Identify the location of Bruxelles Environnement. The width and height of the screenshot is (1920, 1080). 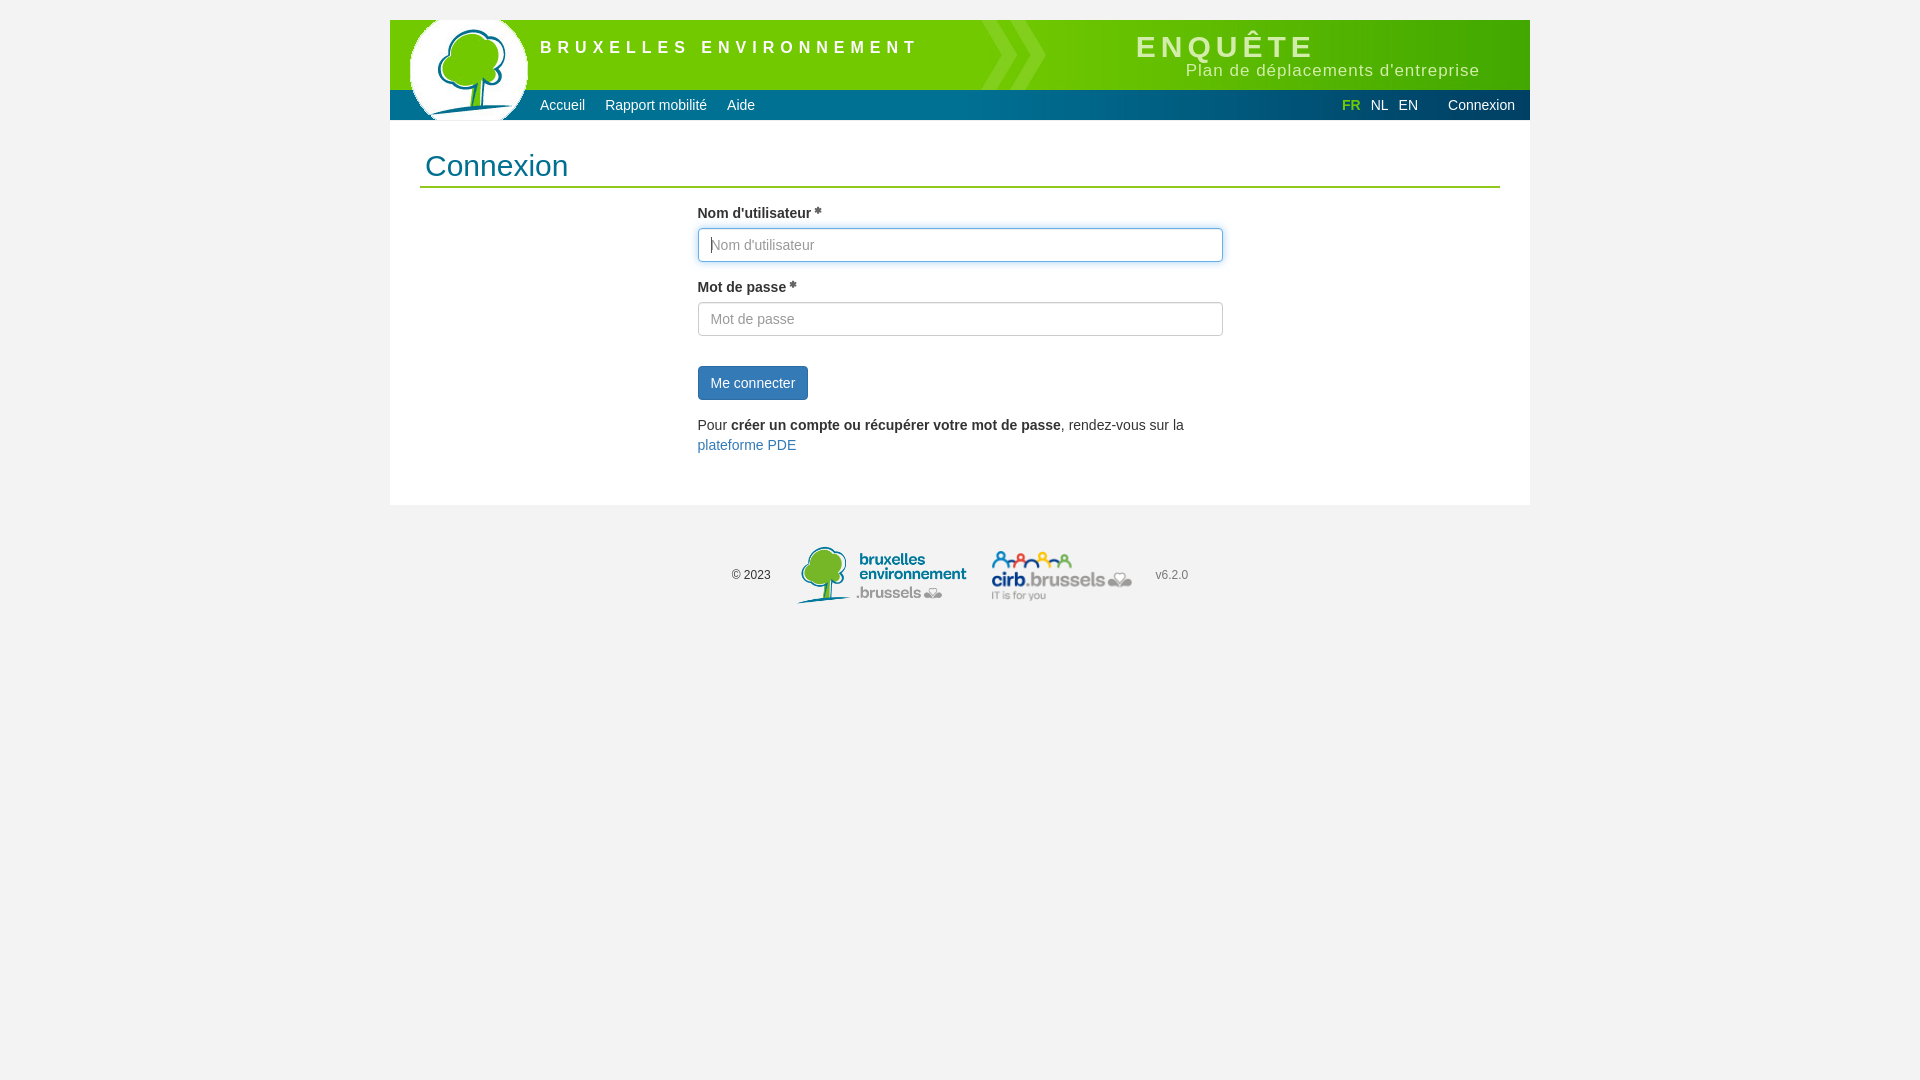
(881, 576).